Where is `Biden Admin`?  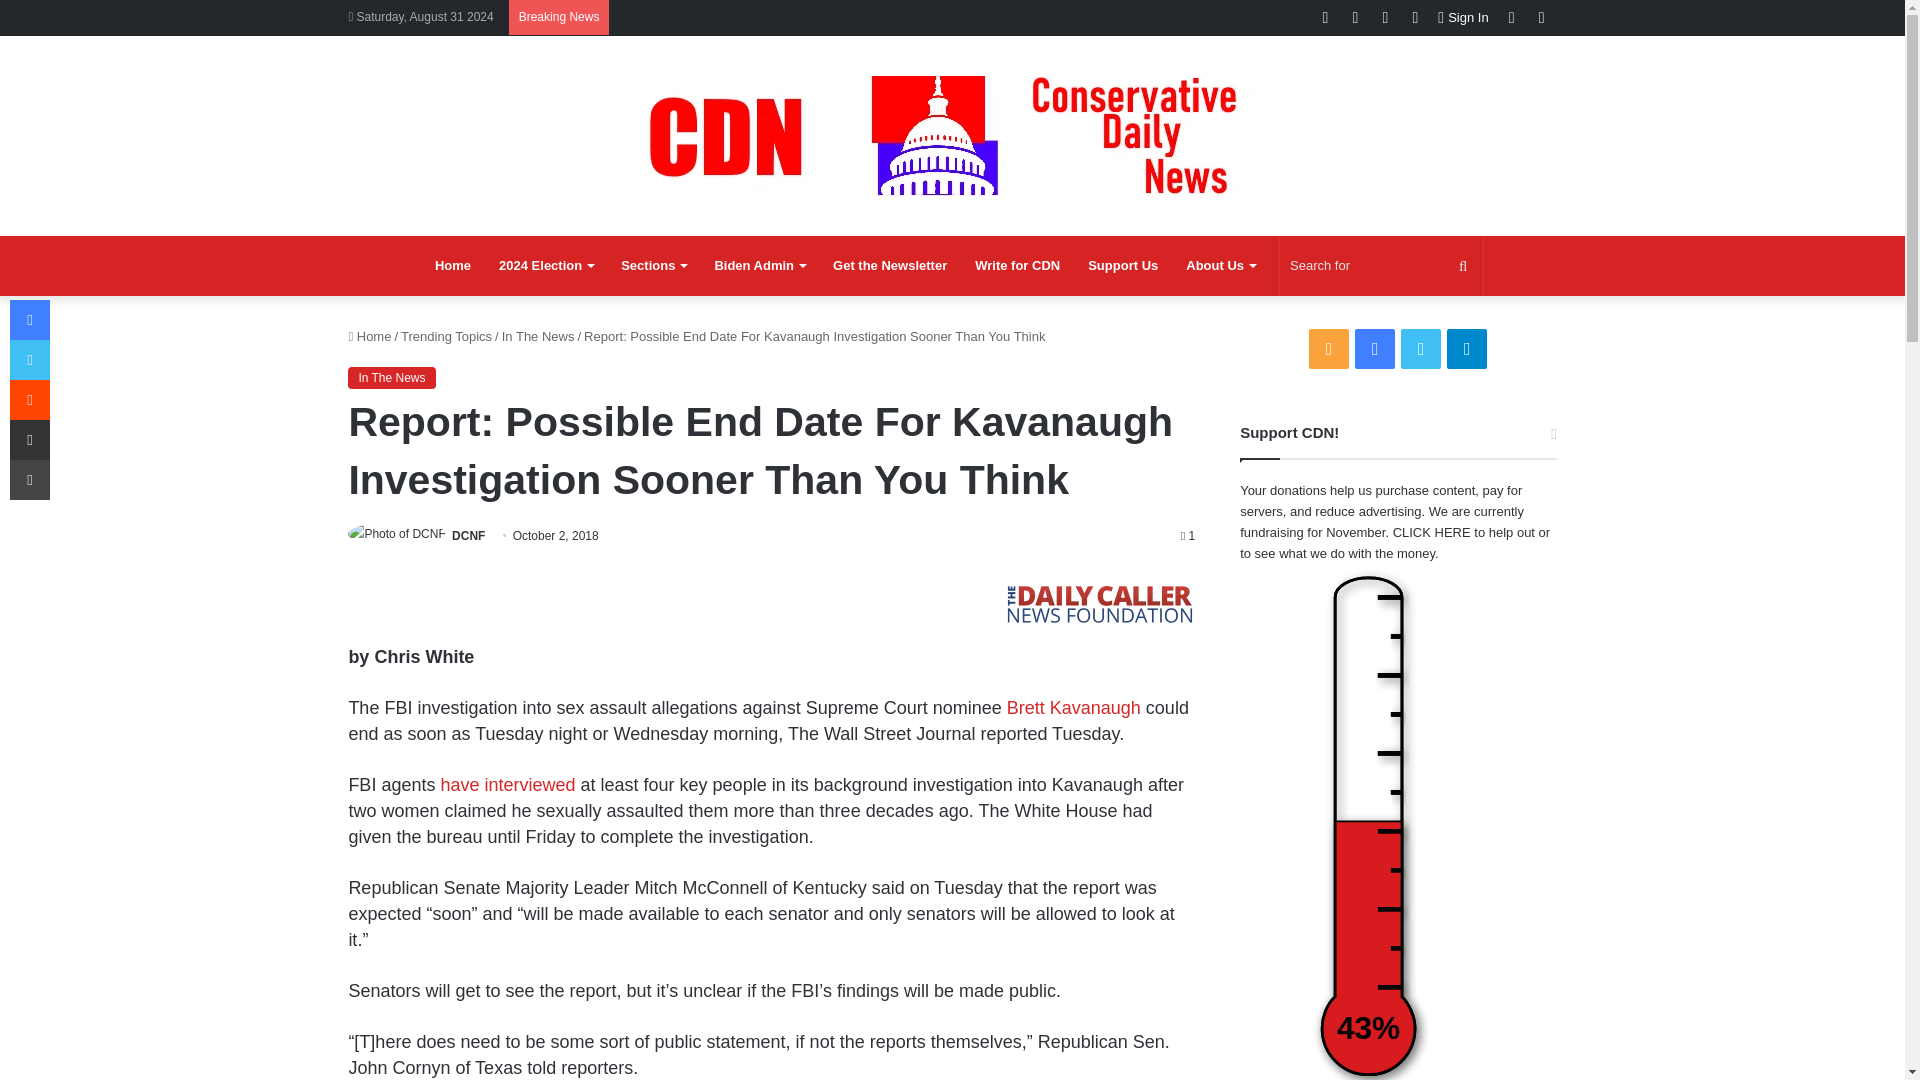 Biden Admin is located at coordinates (760, 266).